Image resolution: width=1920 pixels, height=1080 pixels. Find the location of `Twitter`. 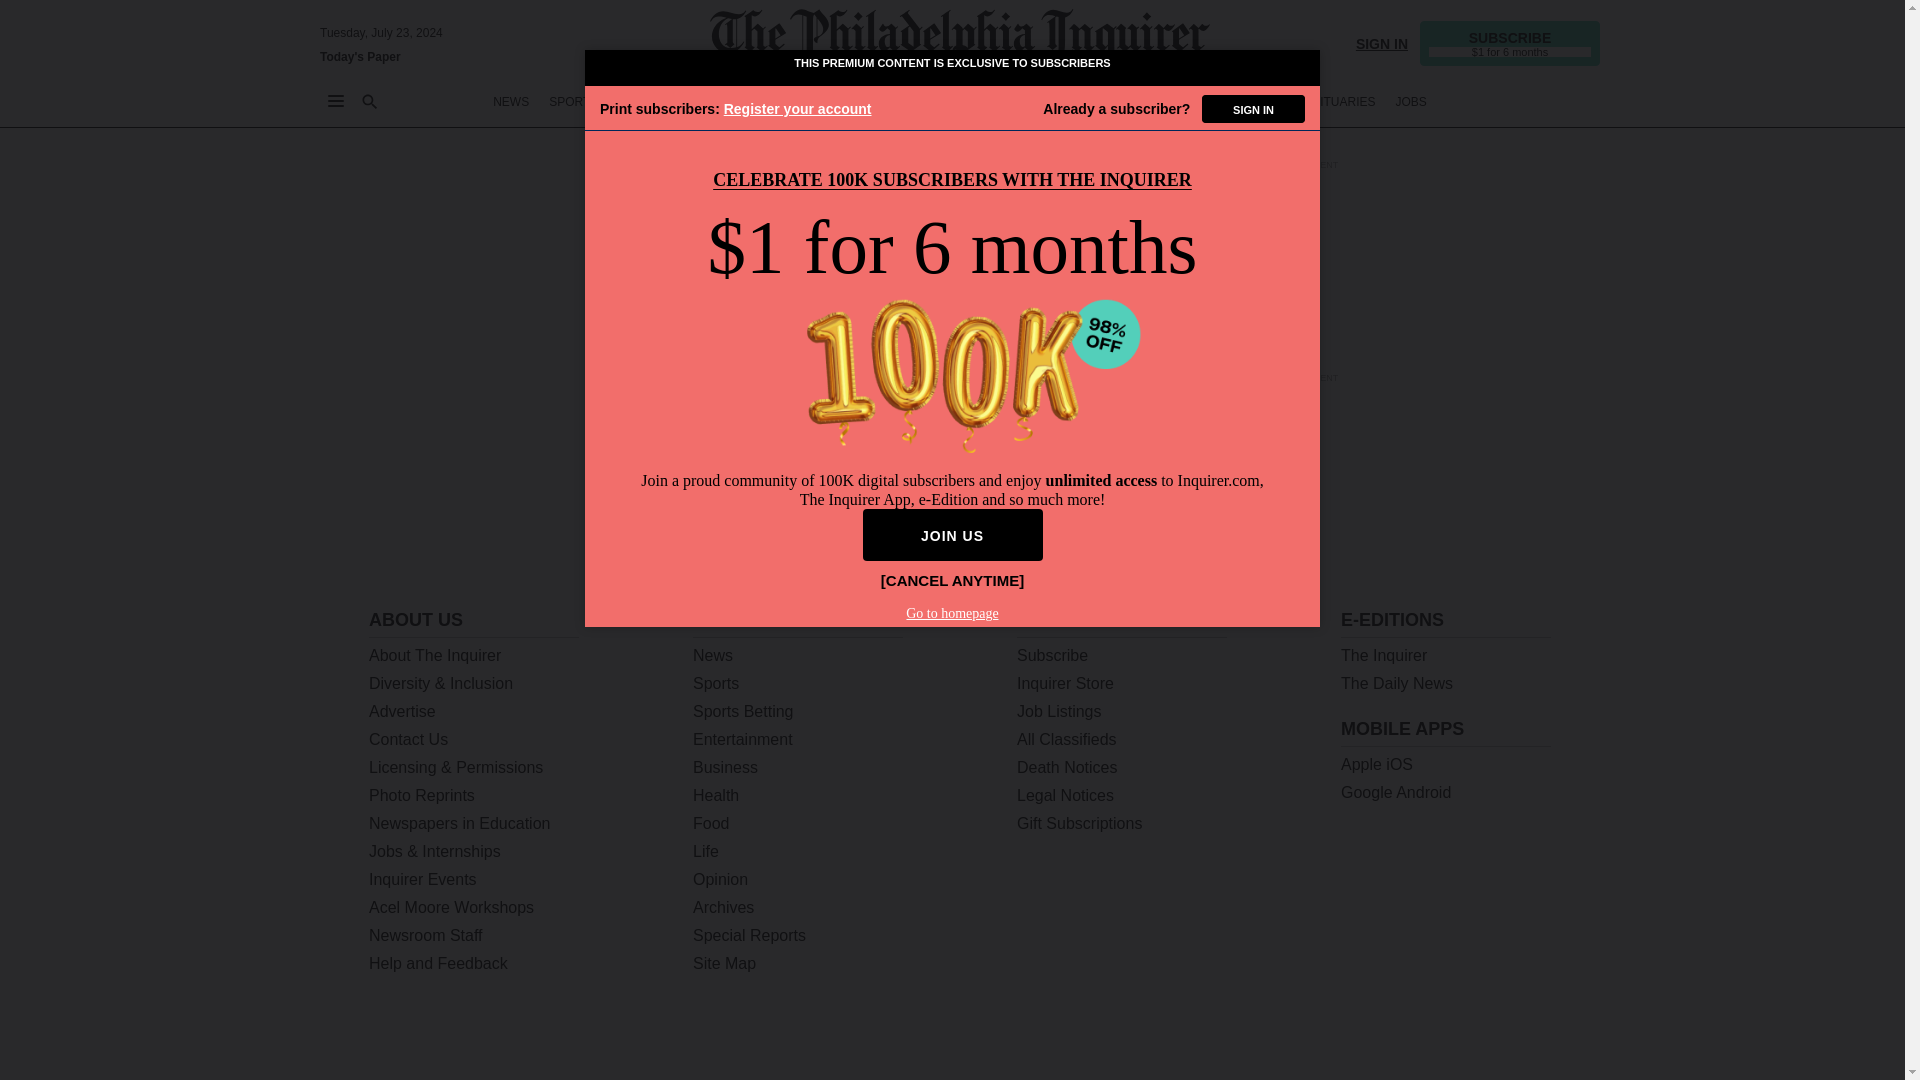

Twitter is located at coordinates (1368, 1042).